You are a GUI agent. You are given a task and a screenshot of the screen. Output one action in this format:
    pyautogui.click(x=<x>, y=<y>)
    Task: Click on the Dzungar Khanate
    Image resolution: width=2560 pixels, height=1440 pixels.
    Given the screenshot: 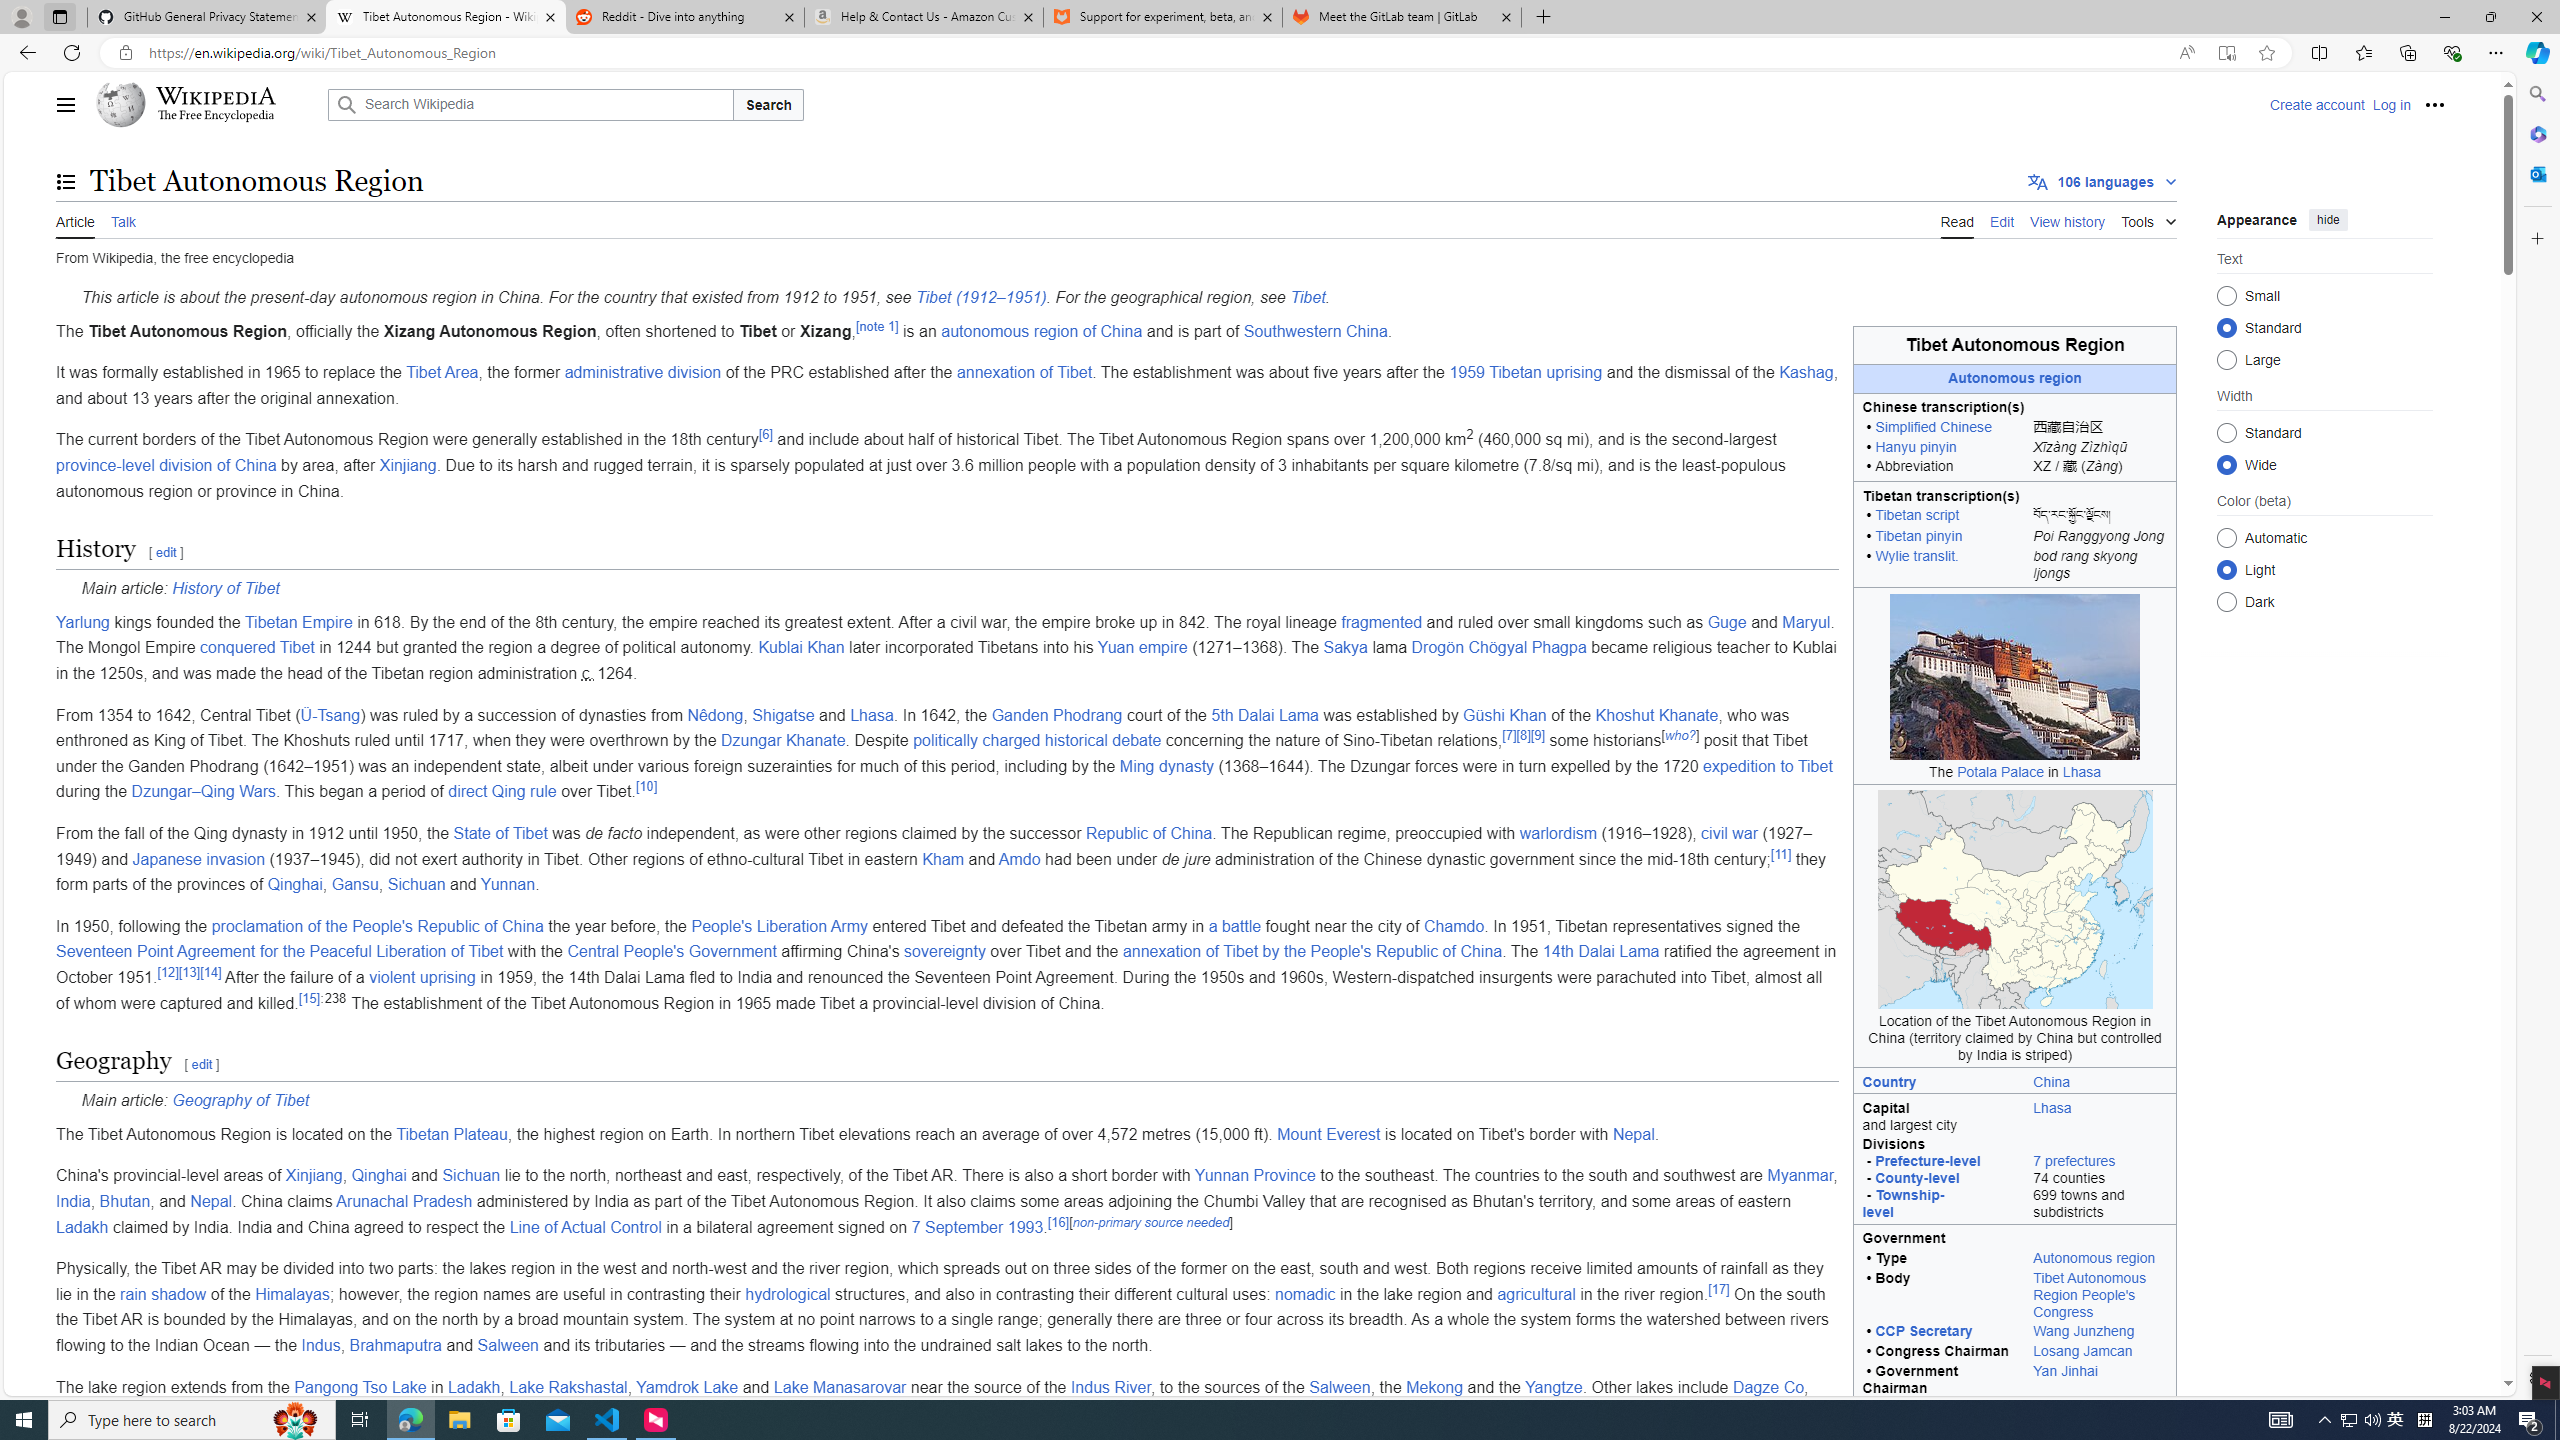 What is the action you would take?
    pyautogui.click(x=782, y=740)
    